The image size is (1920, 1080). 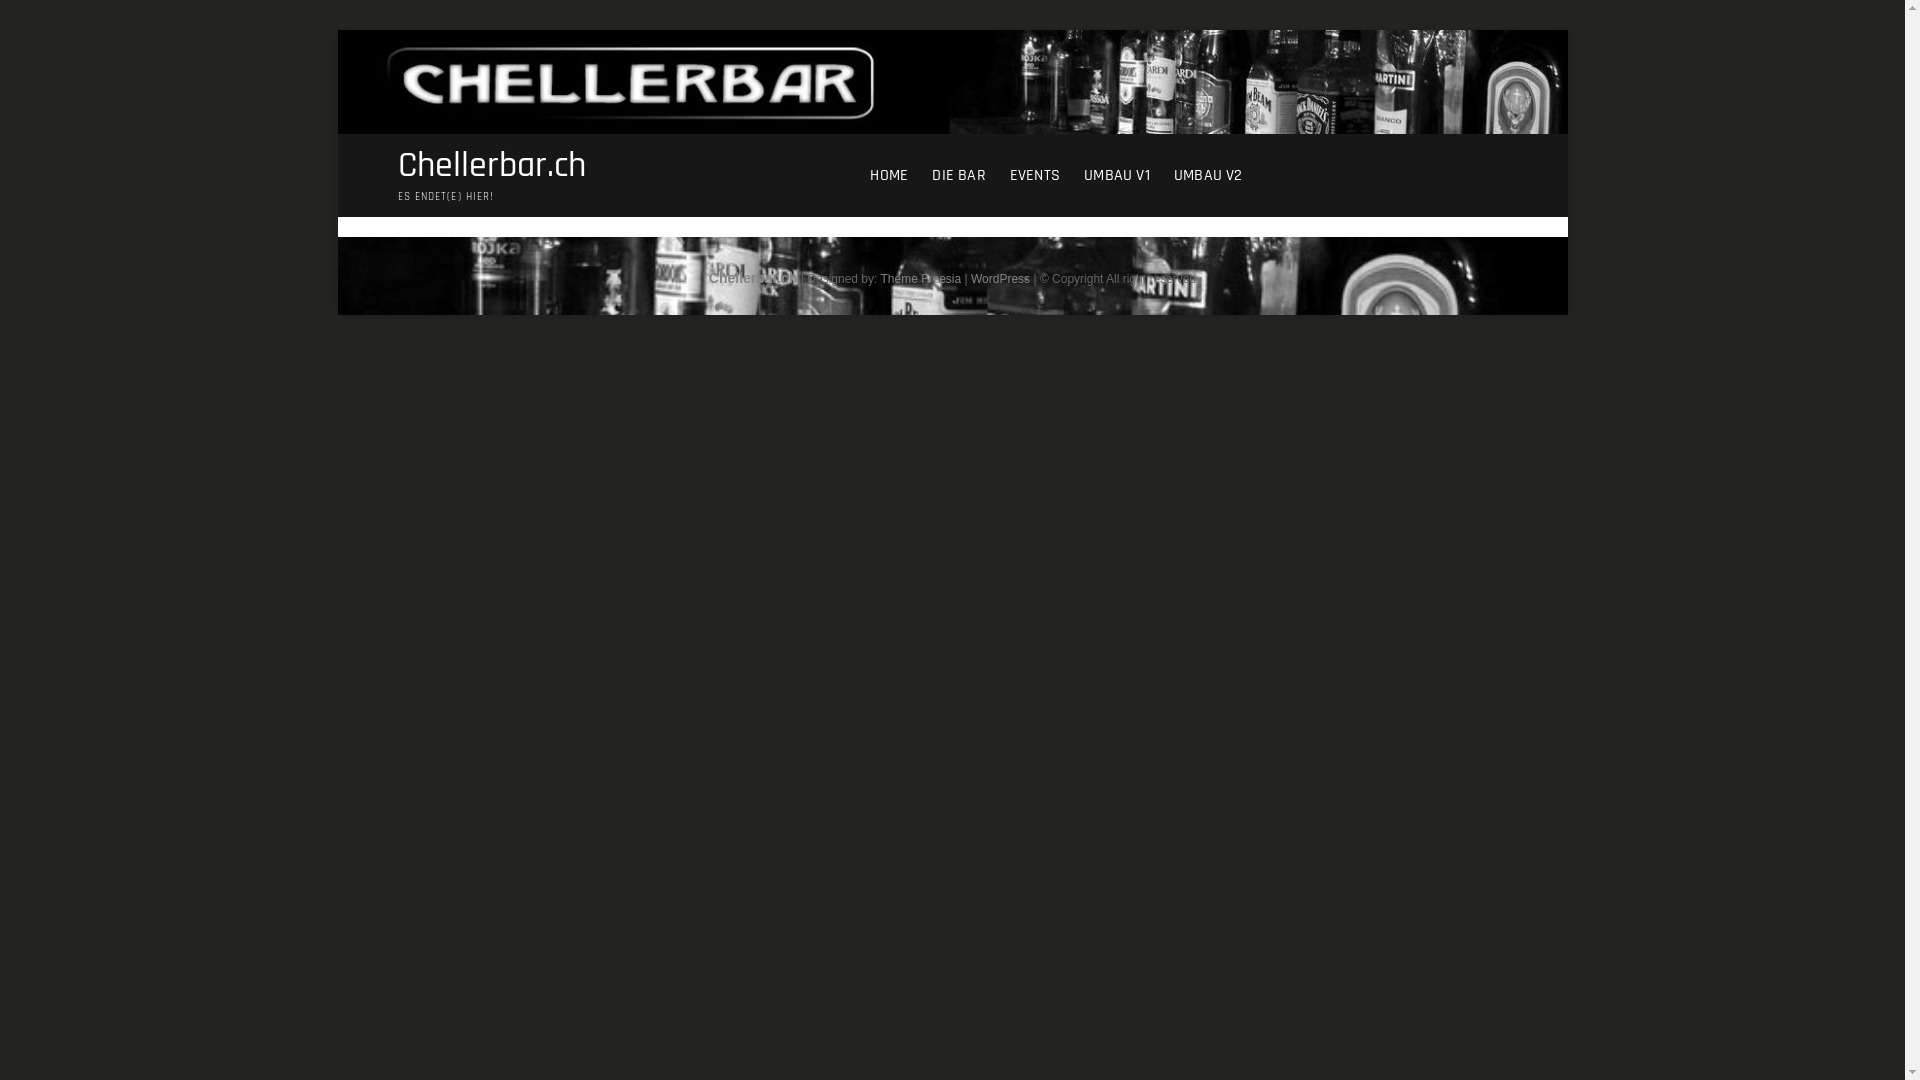 I want to click on DIE BAR, so click(x=958, y=176).